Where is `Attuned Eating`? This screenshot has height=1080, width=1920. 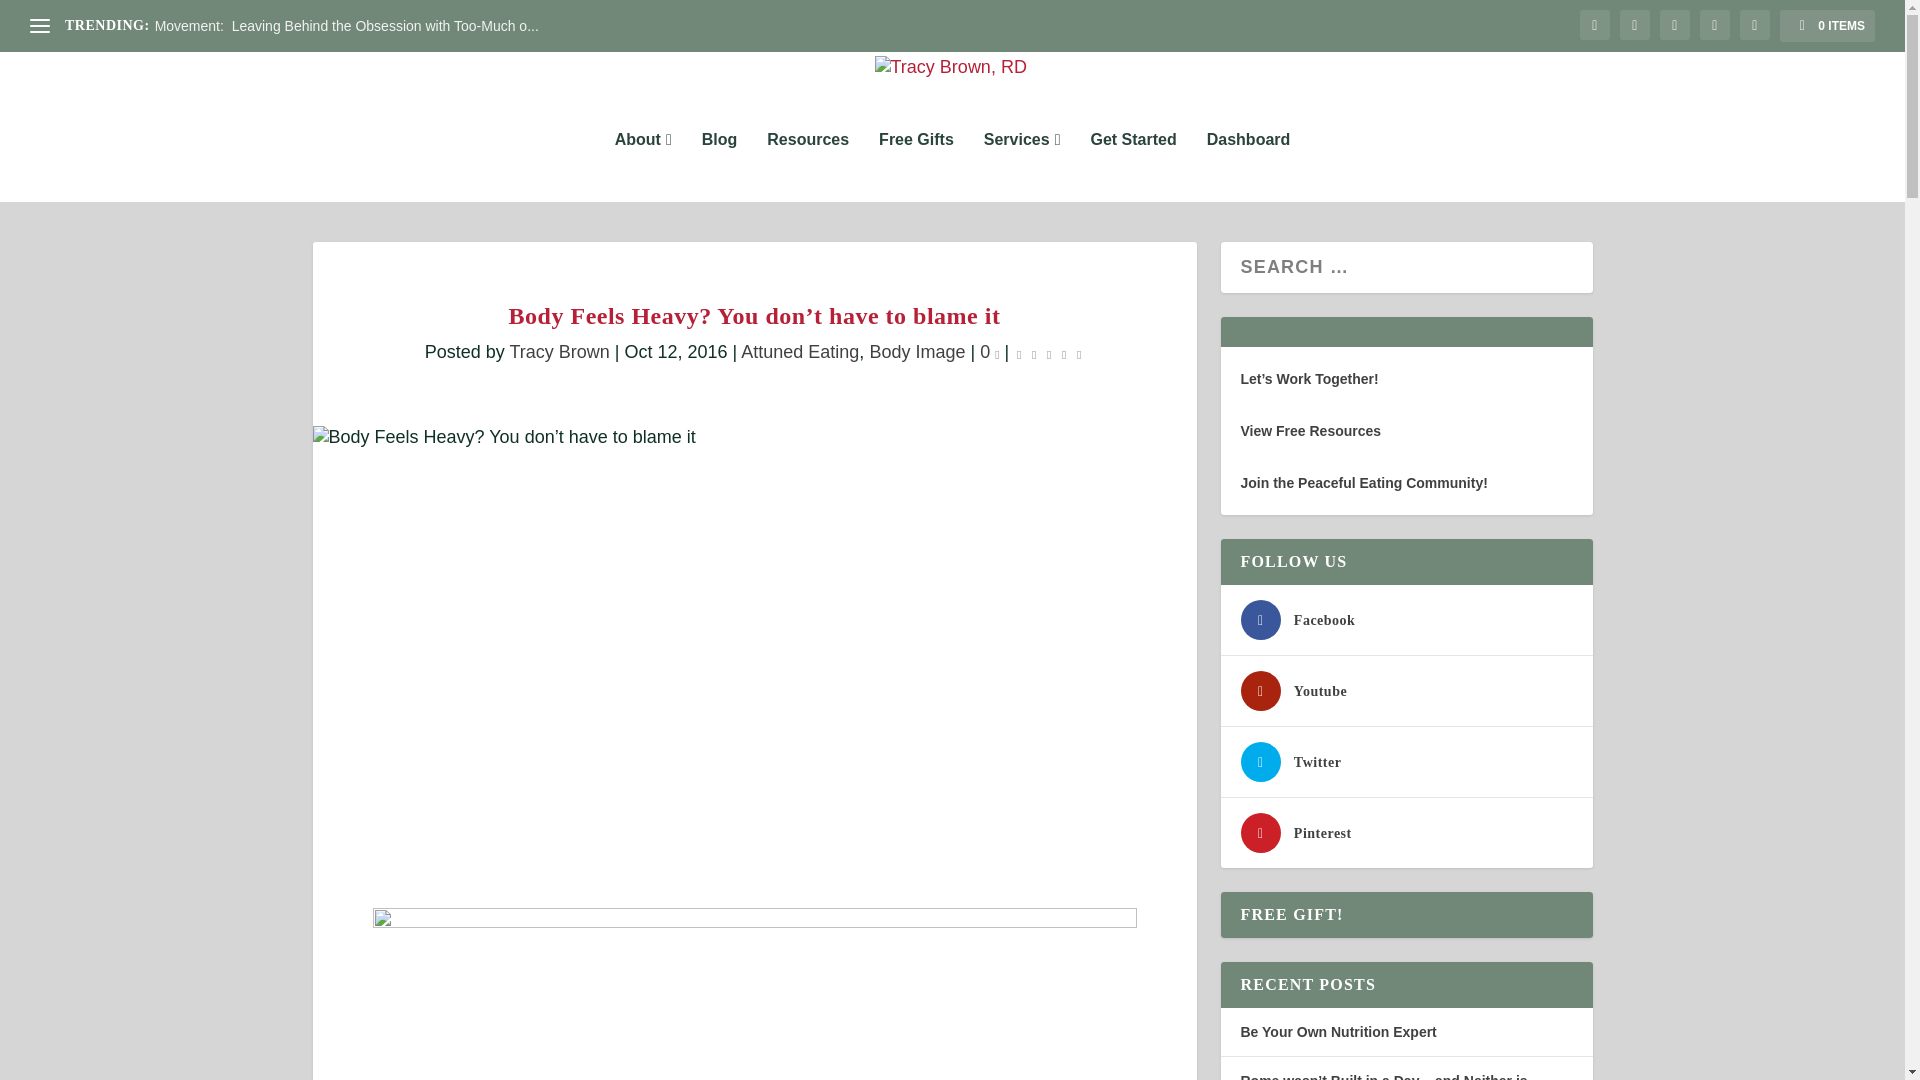 Attuned Eating is located at coordinates (800, 352).